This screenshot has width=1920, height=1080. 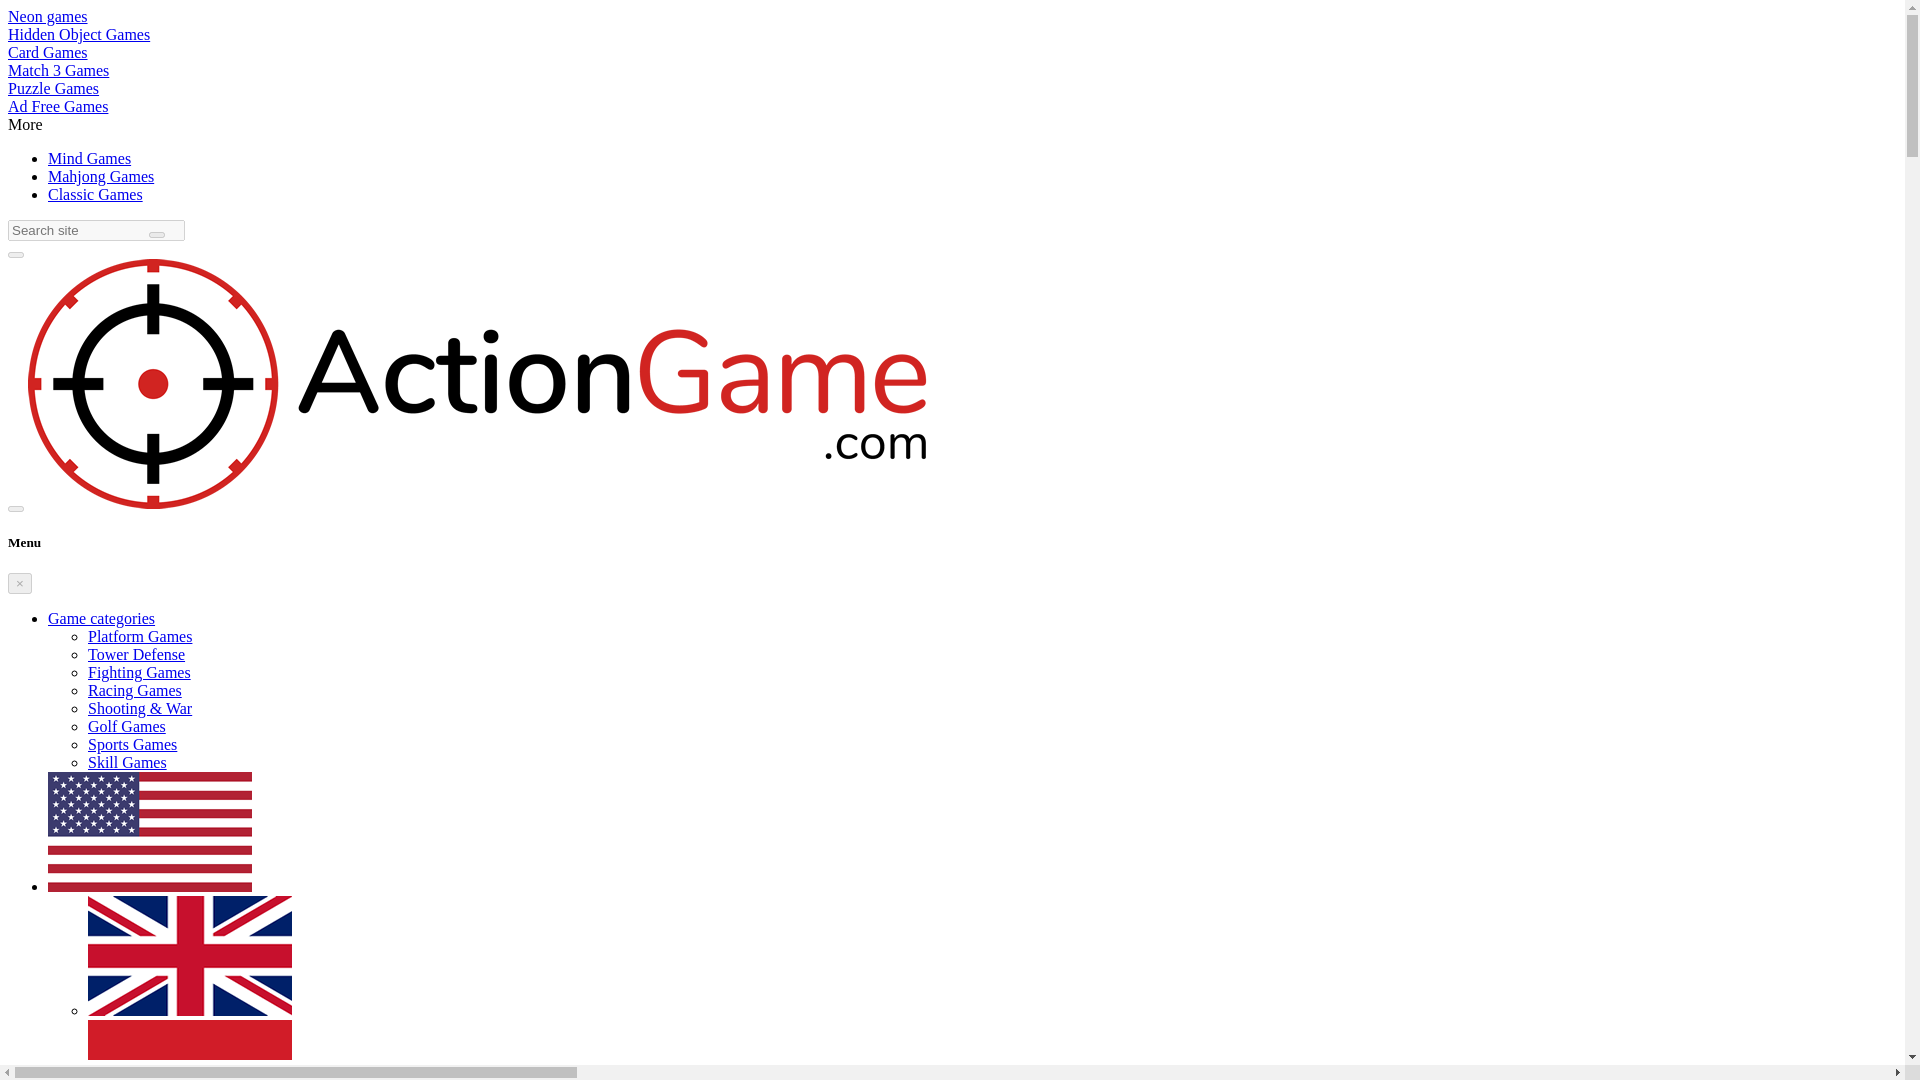 I want to click on Puzzle Games, so click(x=53, y=88).